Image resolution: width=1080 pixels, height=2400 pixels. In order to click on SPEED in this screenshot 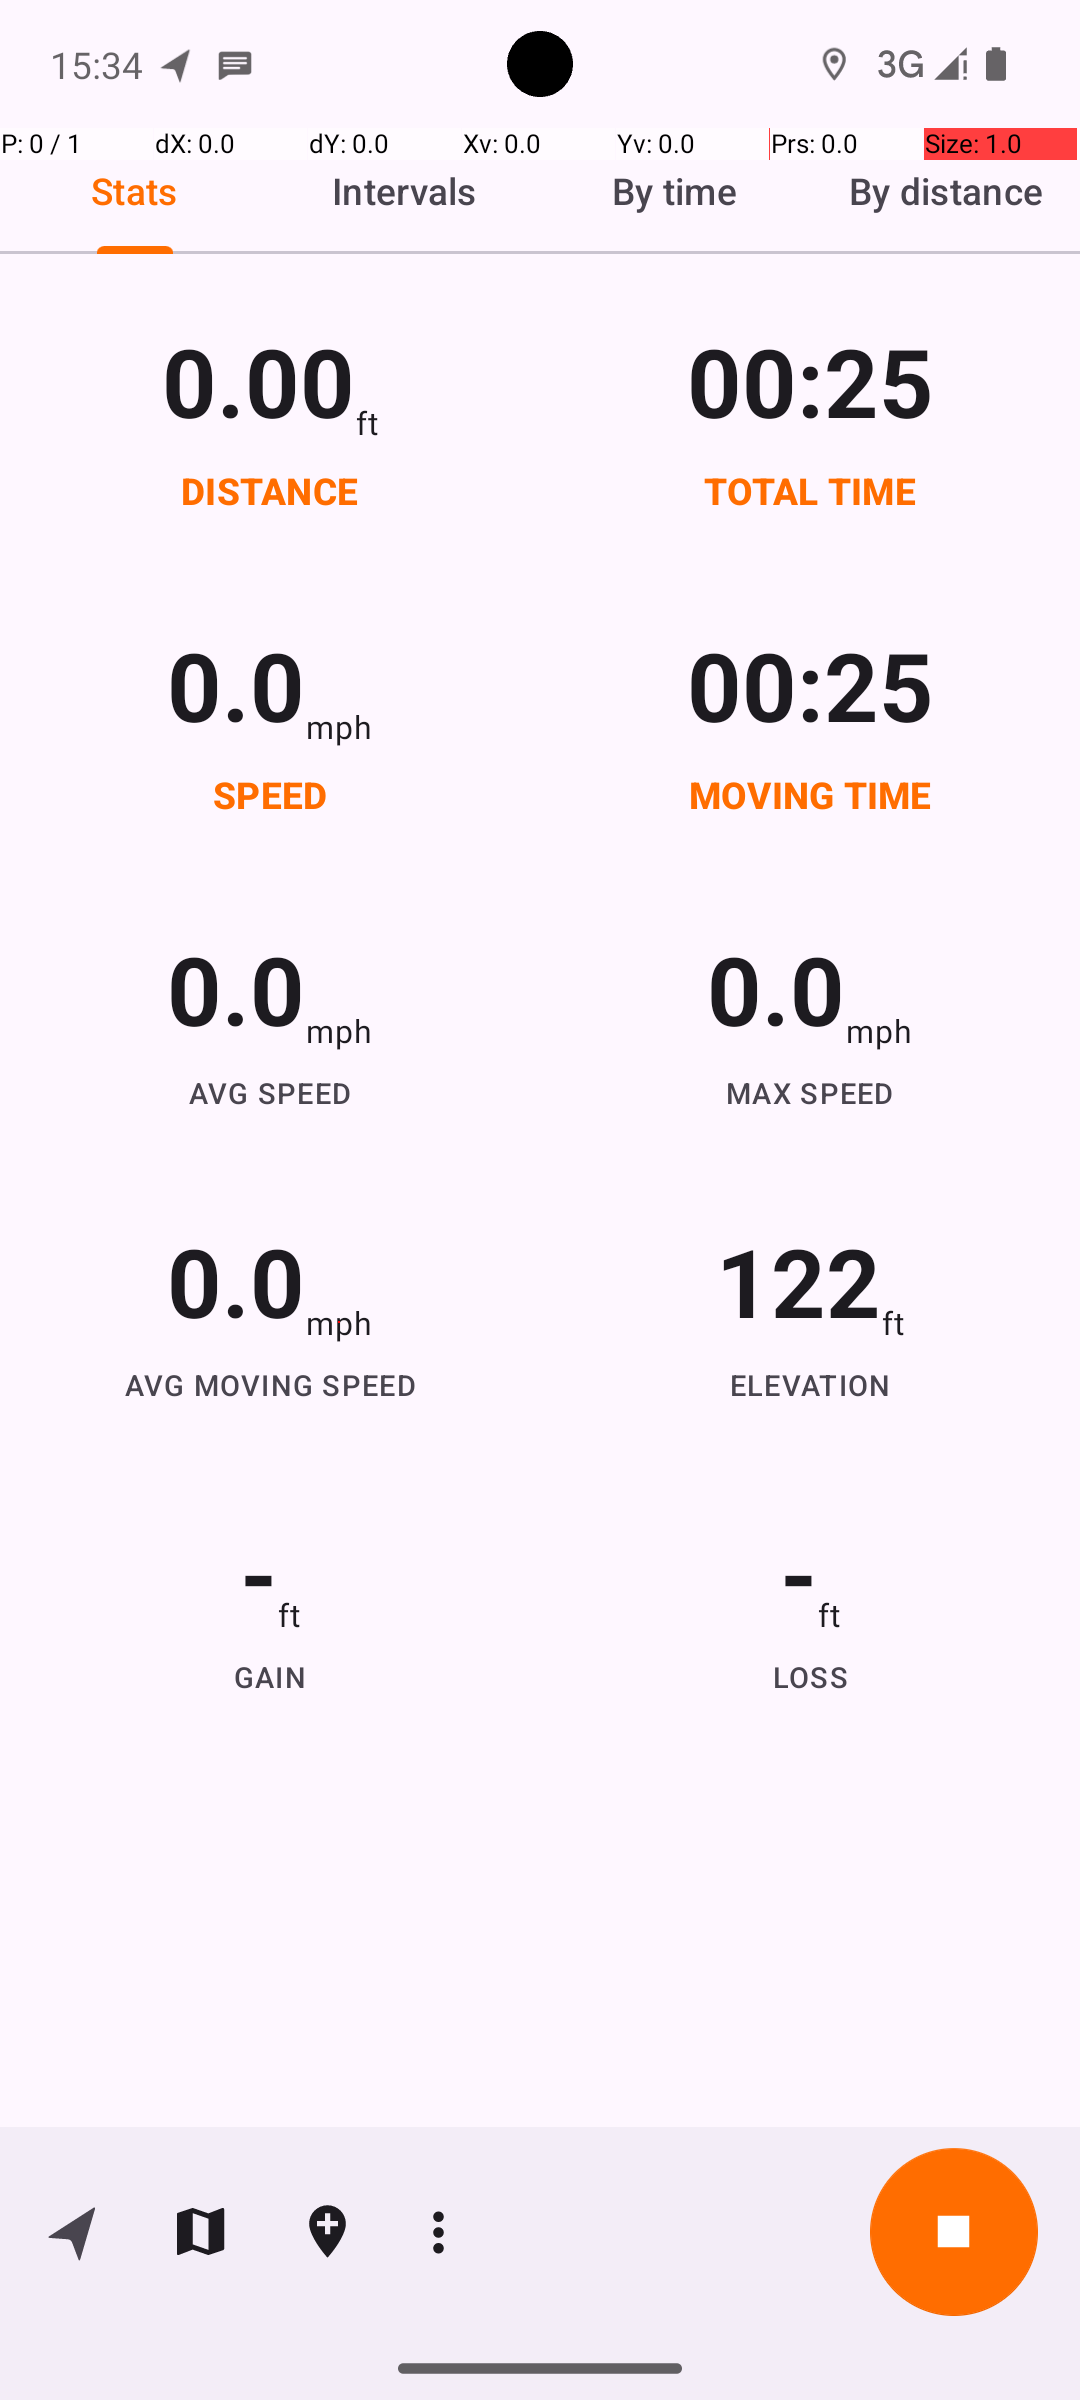, I will do `click(270, 794)`.